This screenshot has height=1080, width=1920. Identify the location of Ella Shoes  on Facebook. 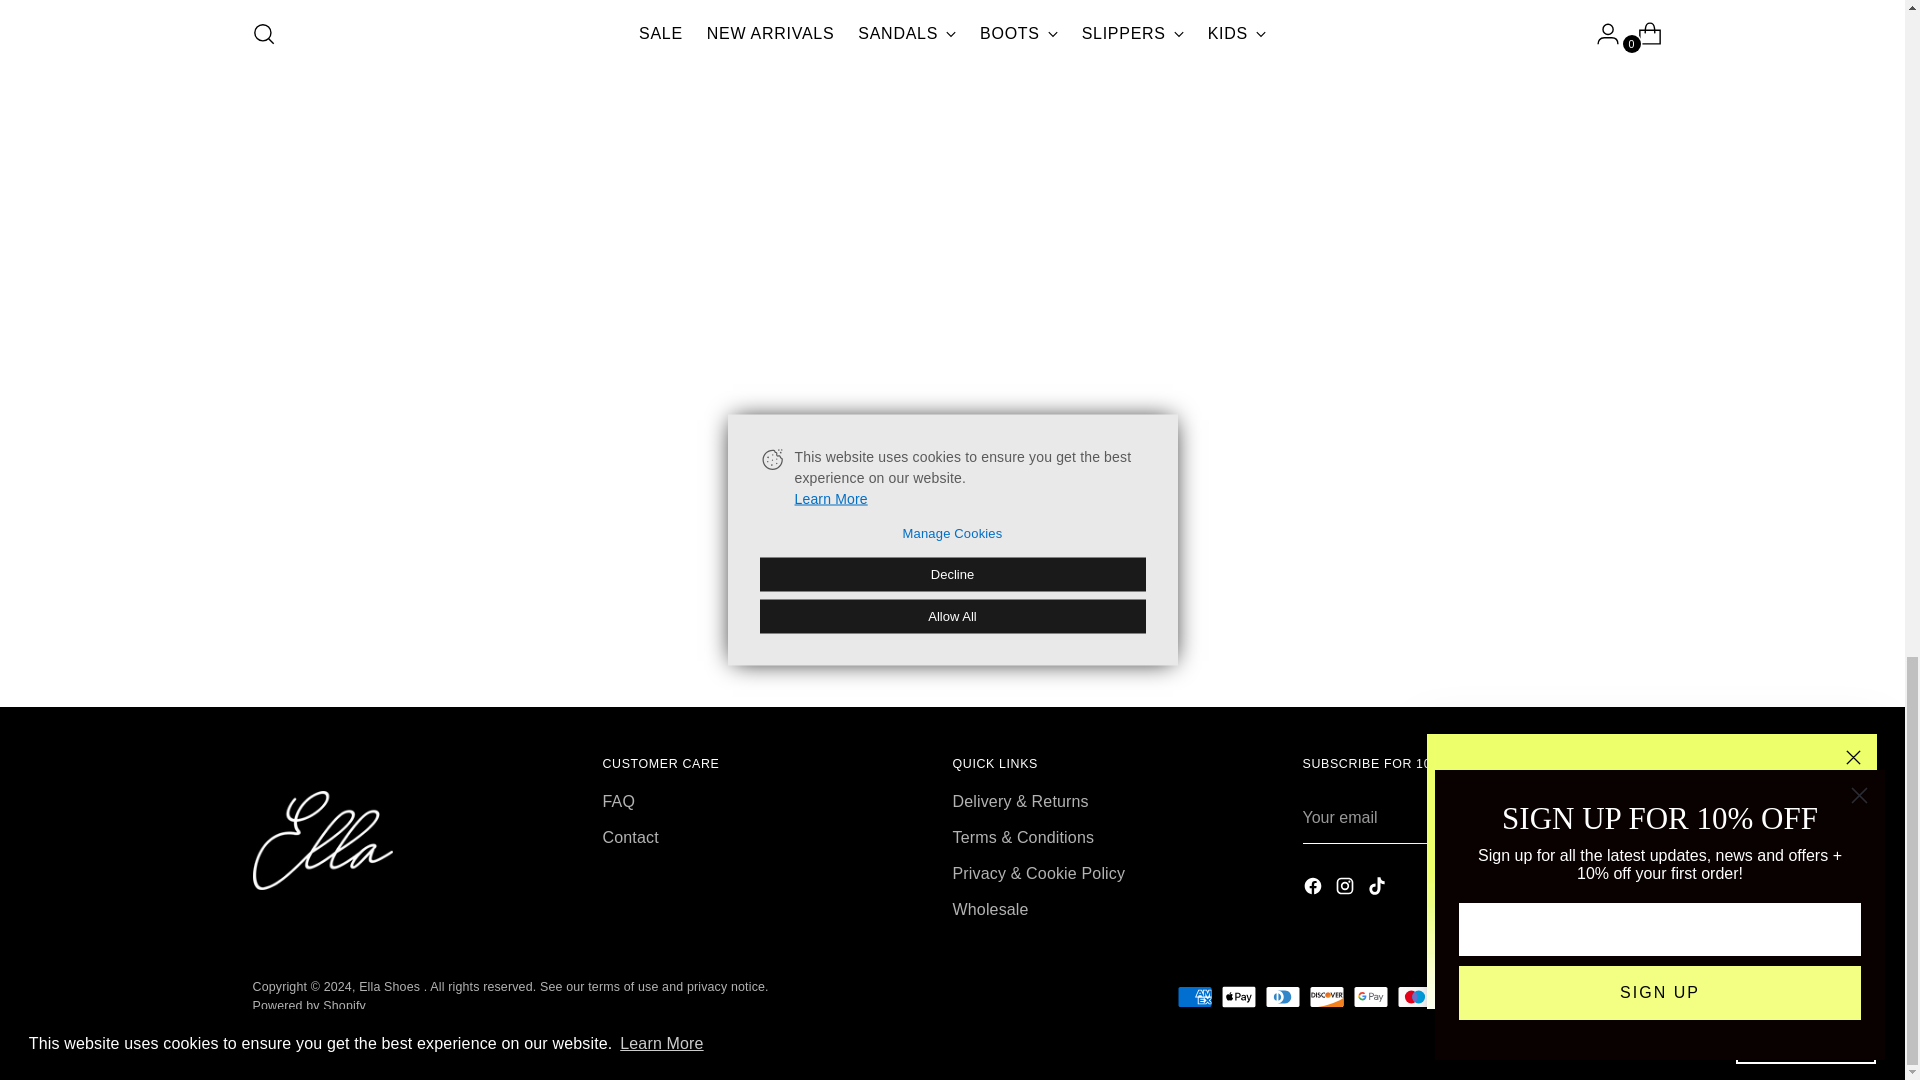
(264, 1024).